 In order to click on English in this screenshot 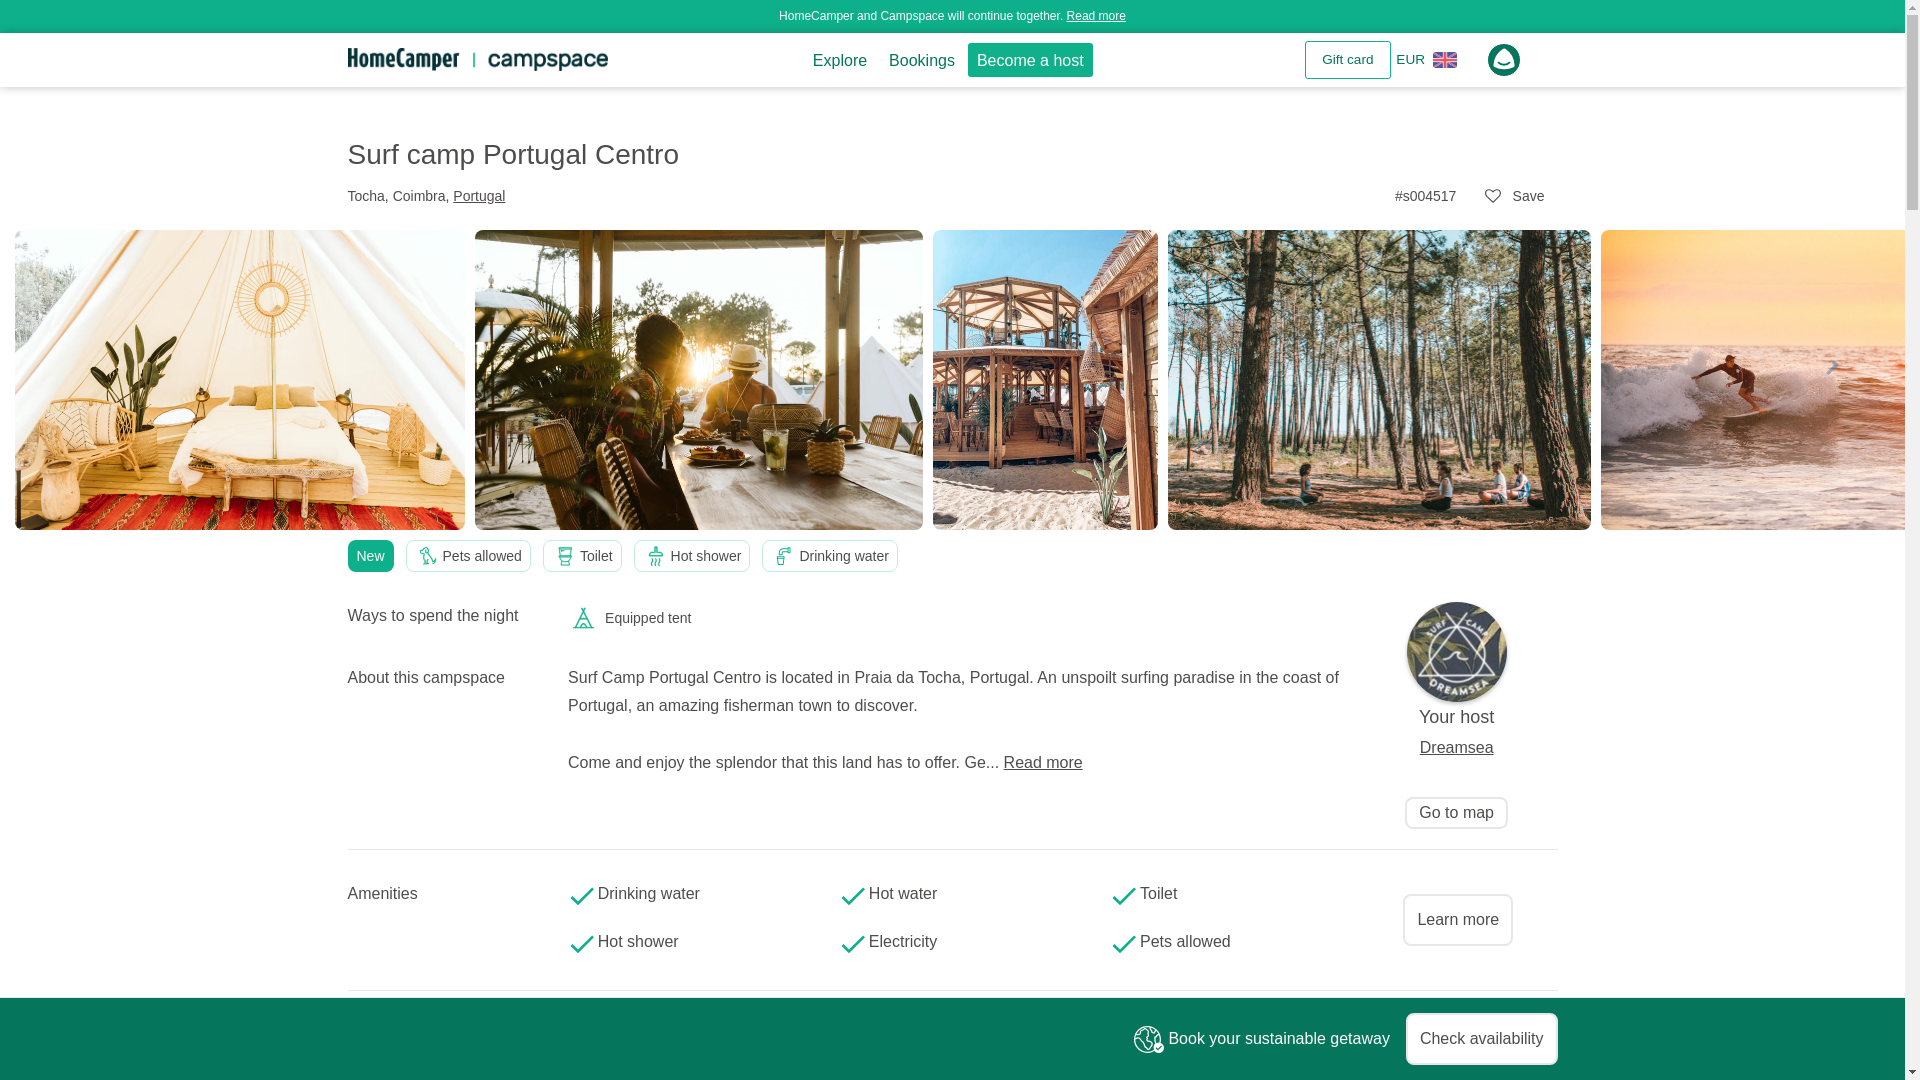, I will do `click(1444, 60)`.